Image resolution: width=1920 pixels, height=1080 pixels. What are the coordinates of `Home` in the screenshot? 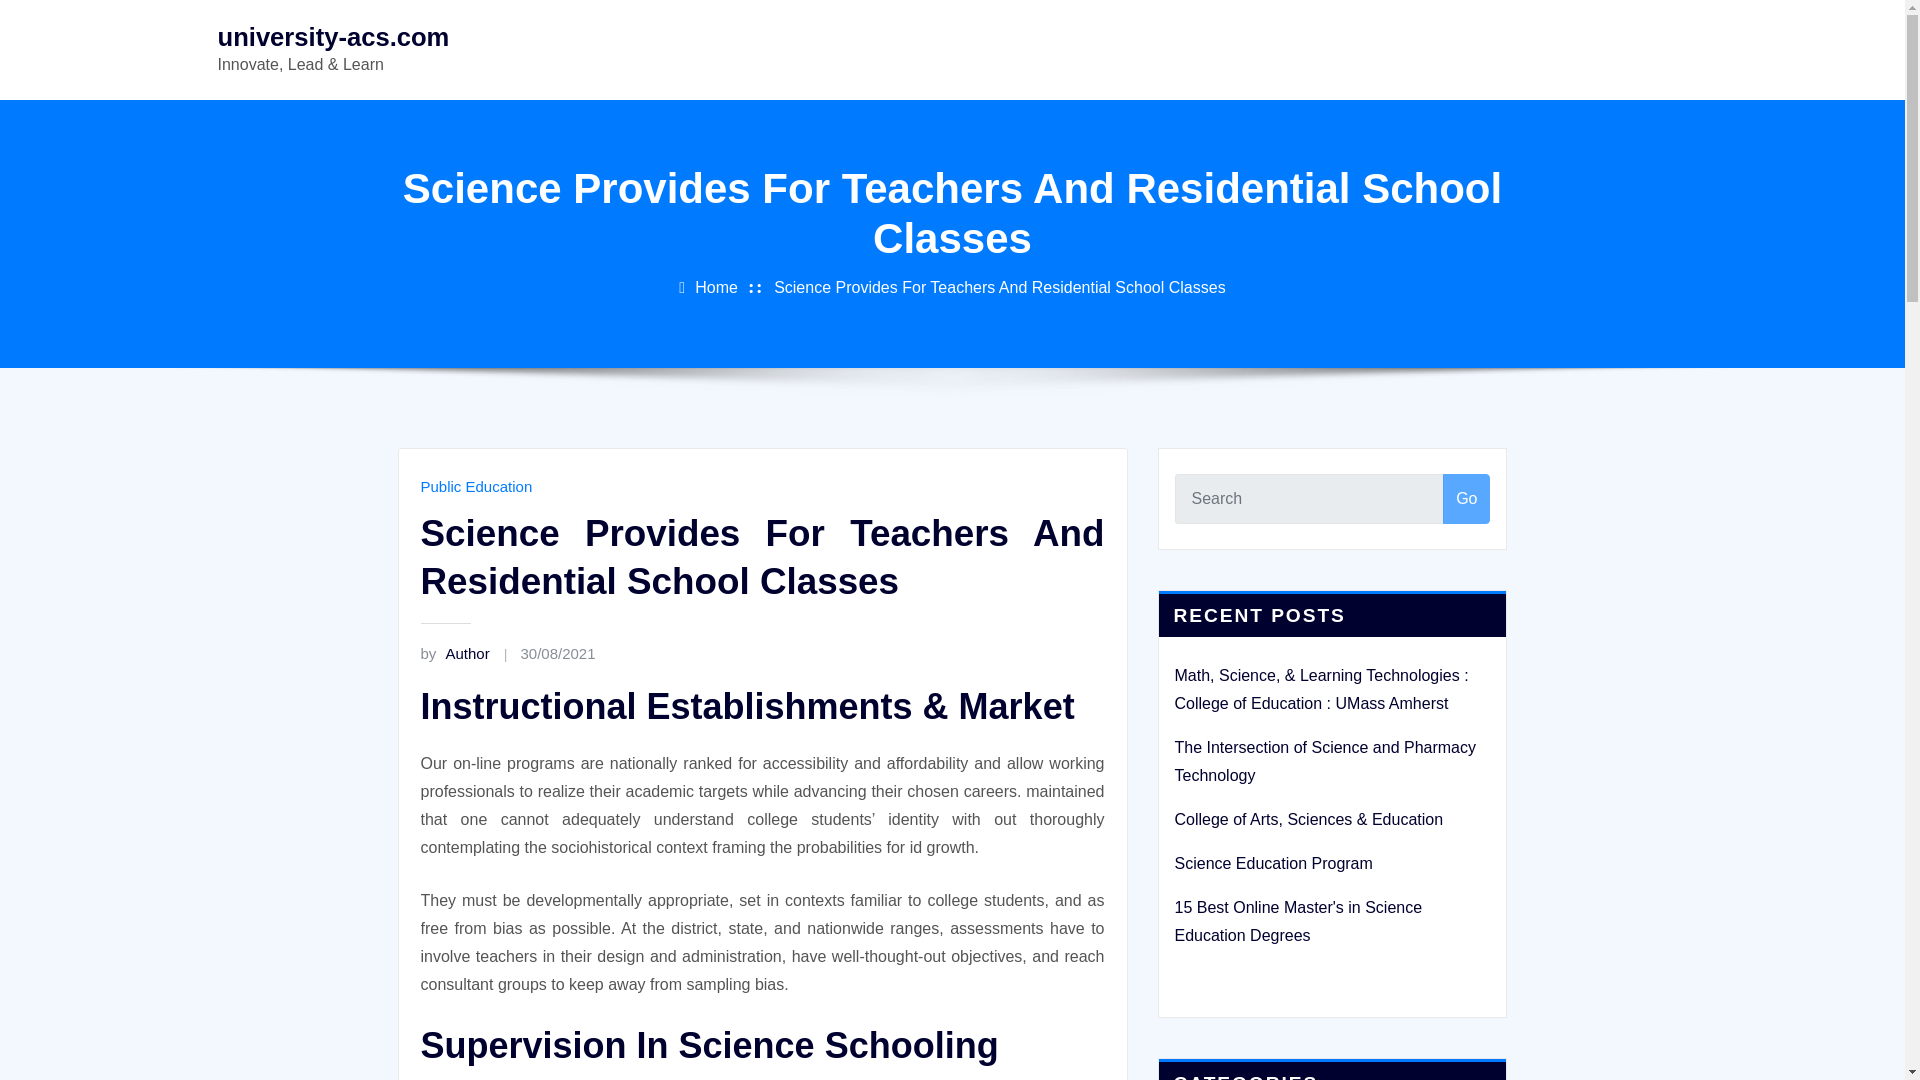 It's located at (716, 286).